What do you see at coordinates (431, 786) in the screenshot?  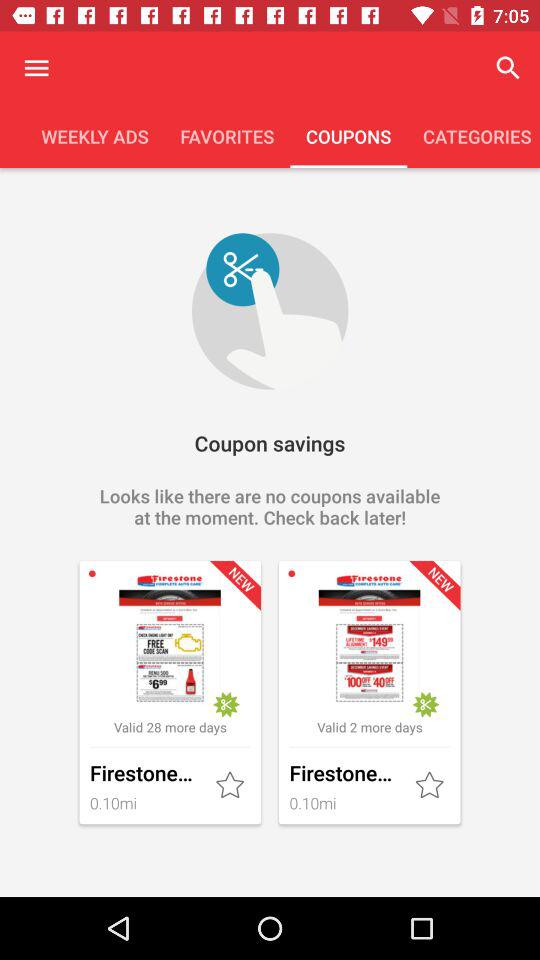 I see `save coupon as a favorite` at bounding box center [431, 786].